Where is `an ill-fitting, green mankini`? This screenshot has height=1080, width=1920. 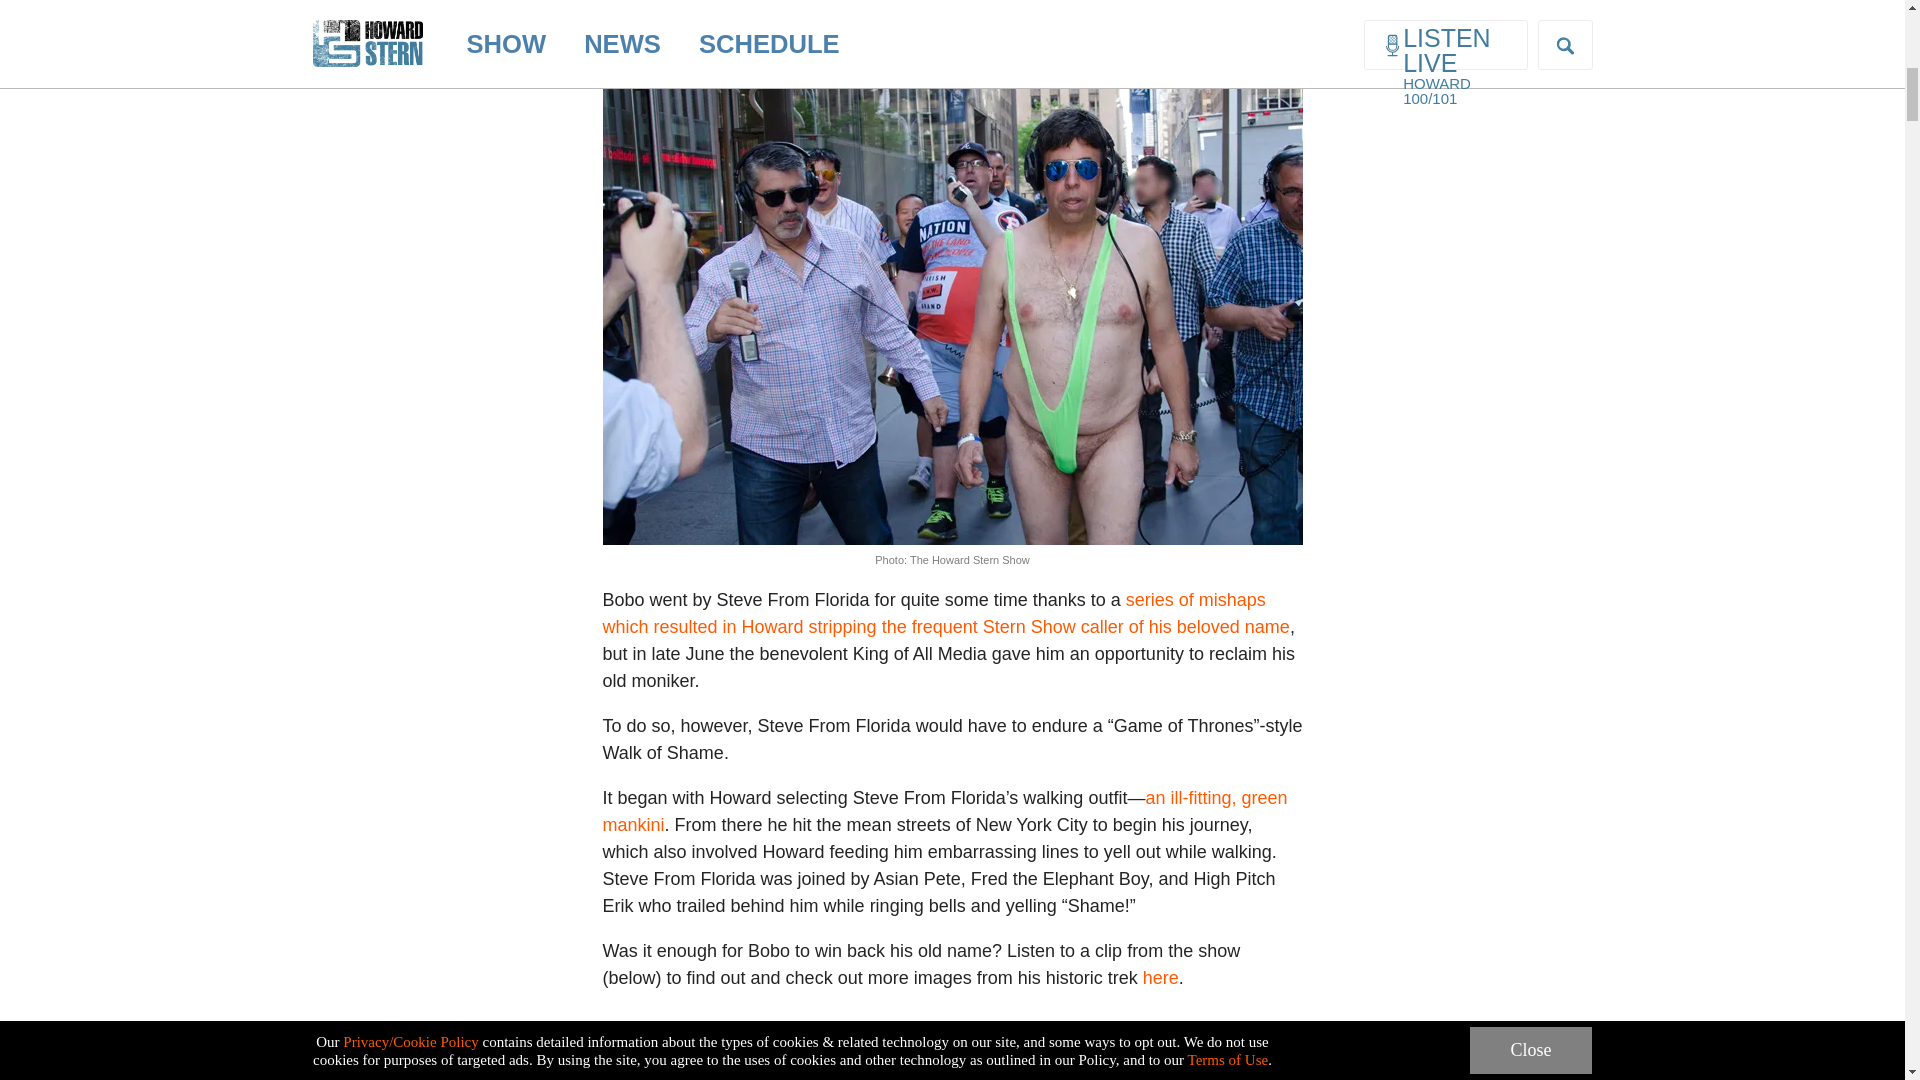
an ill-fitting, green mankini is located at coordinates (944, 811).